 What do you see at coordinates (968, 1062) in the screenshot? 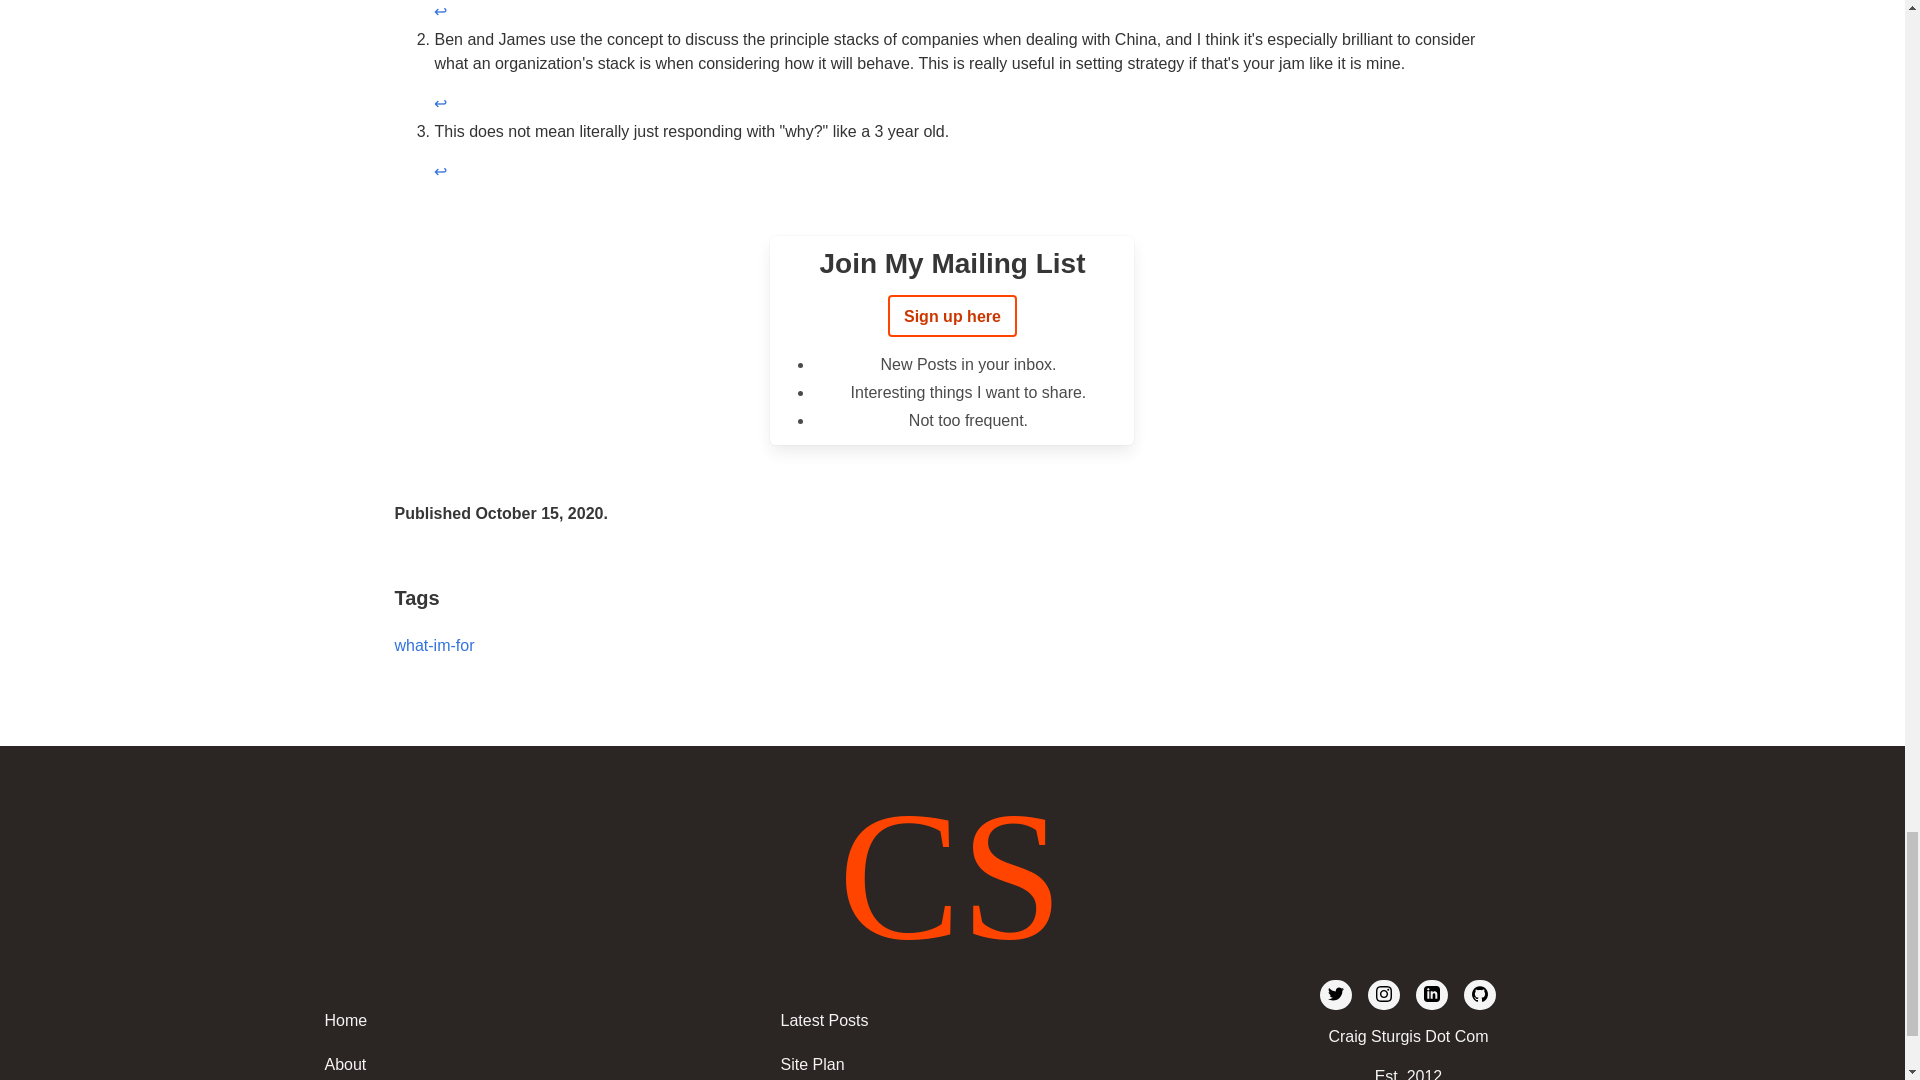
I see `Site Plan` at bounding box center [968, 1062].